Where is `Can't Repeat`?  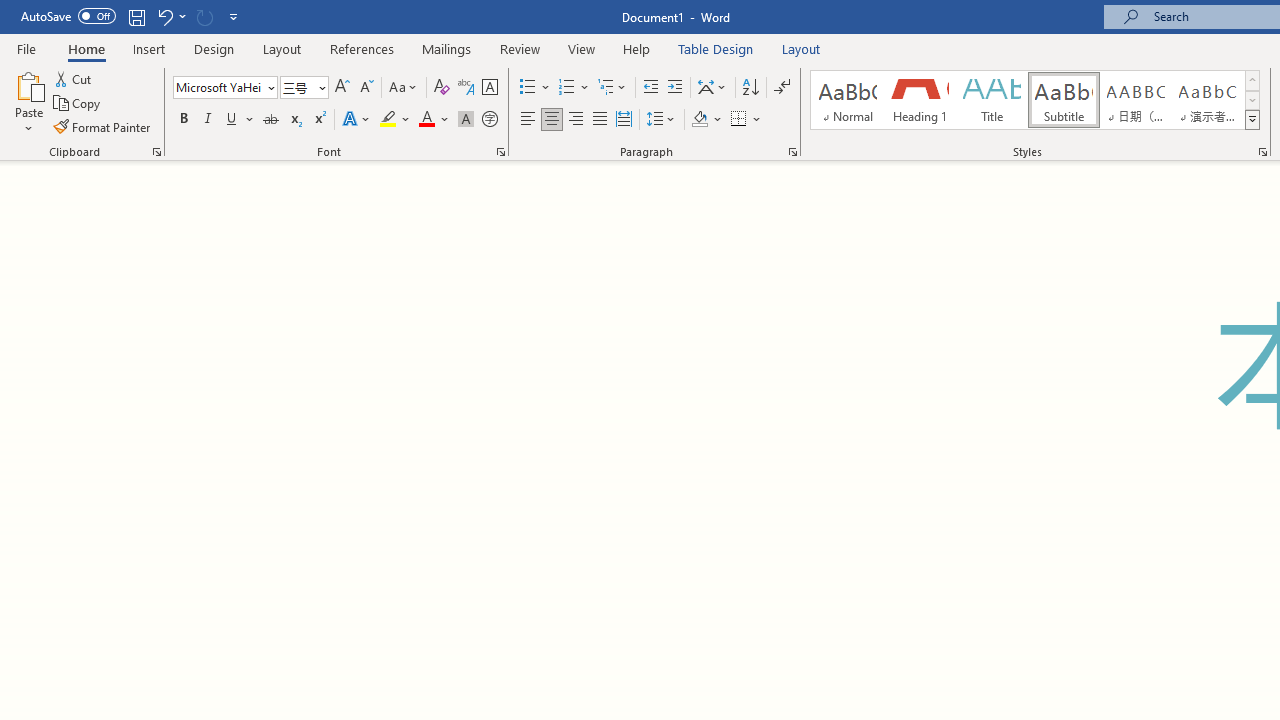
Can't Repeat is located at coordinates (204, 16).